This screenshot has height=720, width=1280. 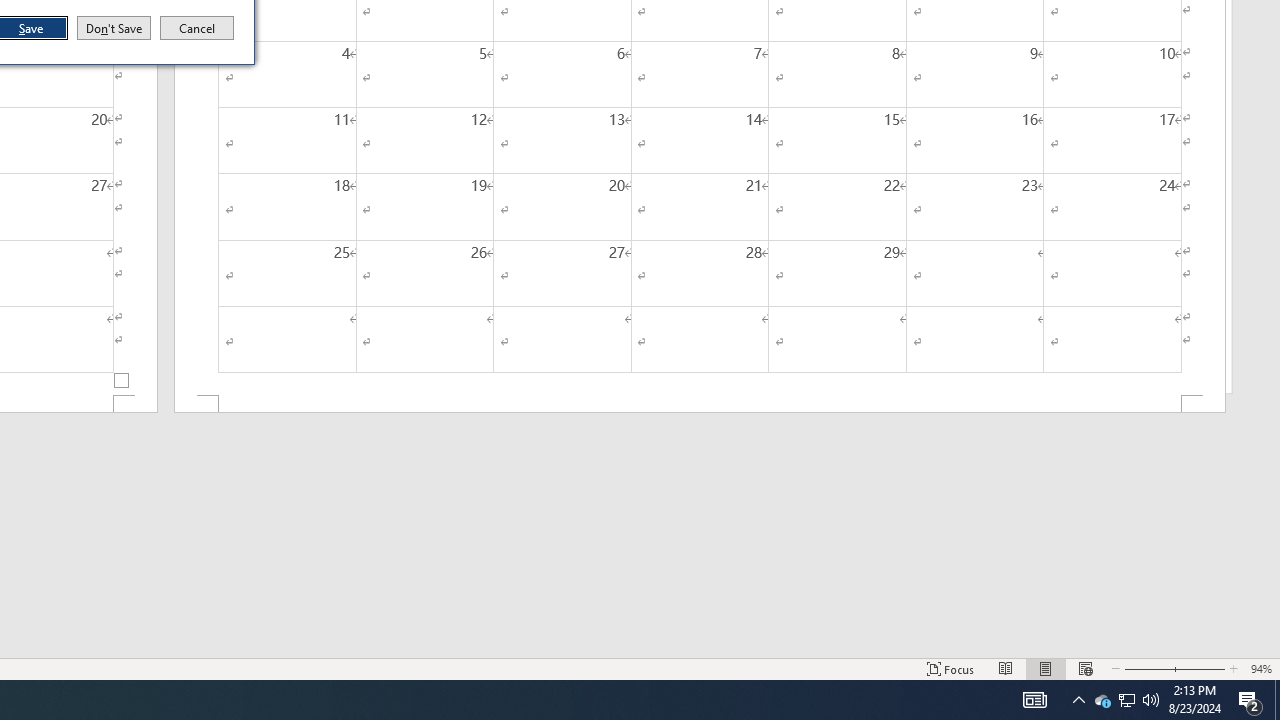 What do you see at coordinates (1006, 668) in the screenshot?
I see `Read Mode` at bounding box center [1006, 668].